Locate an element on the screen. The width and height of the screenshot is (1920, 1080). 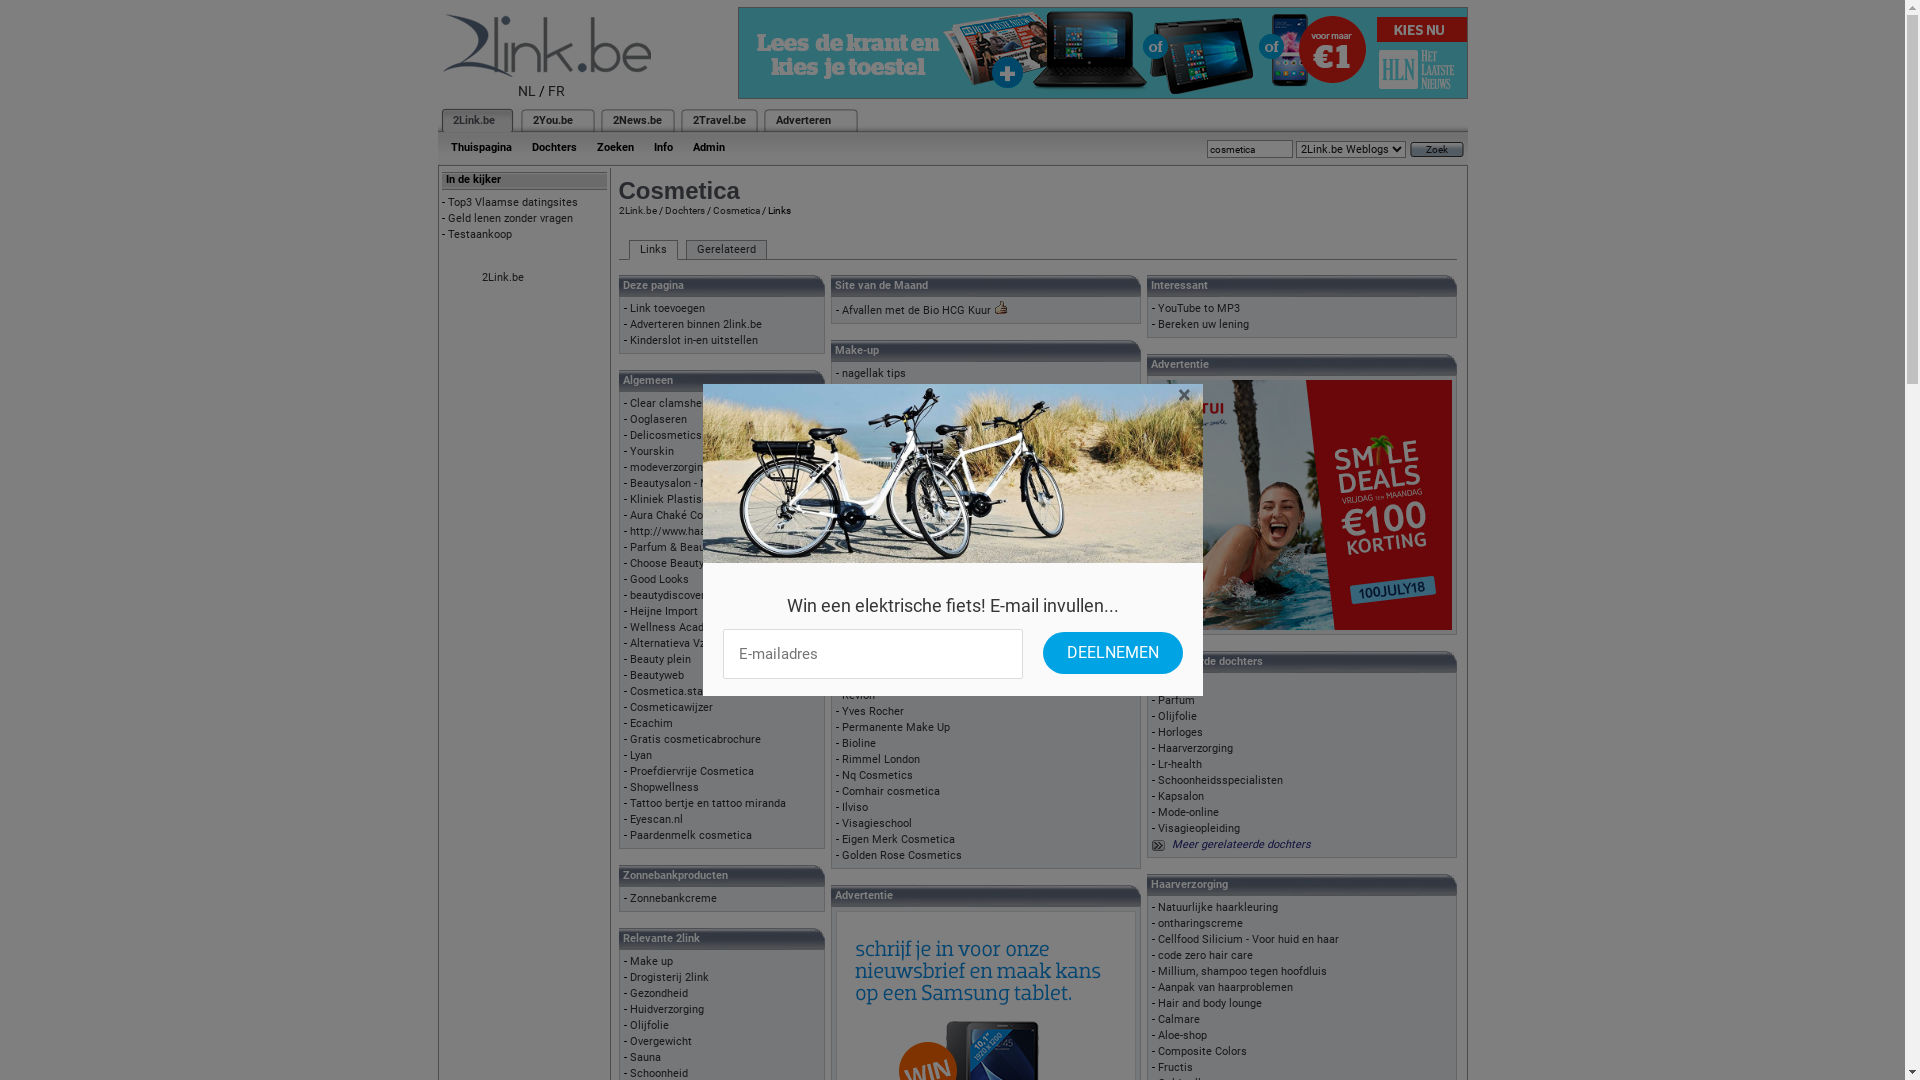
Maybelline is located at coordinates (869, 680).